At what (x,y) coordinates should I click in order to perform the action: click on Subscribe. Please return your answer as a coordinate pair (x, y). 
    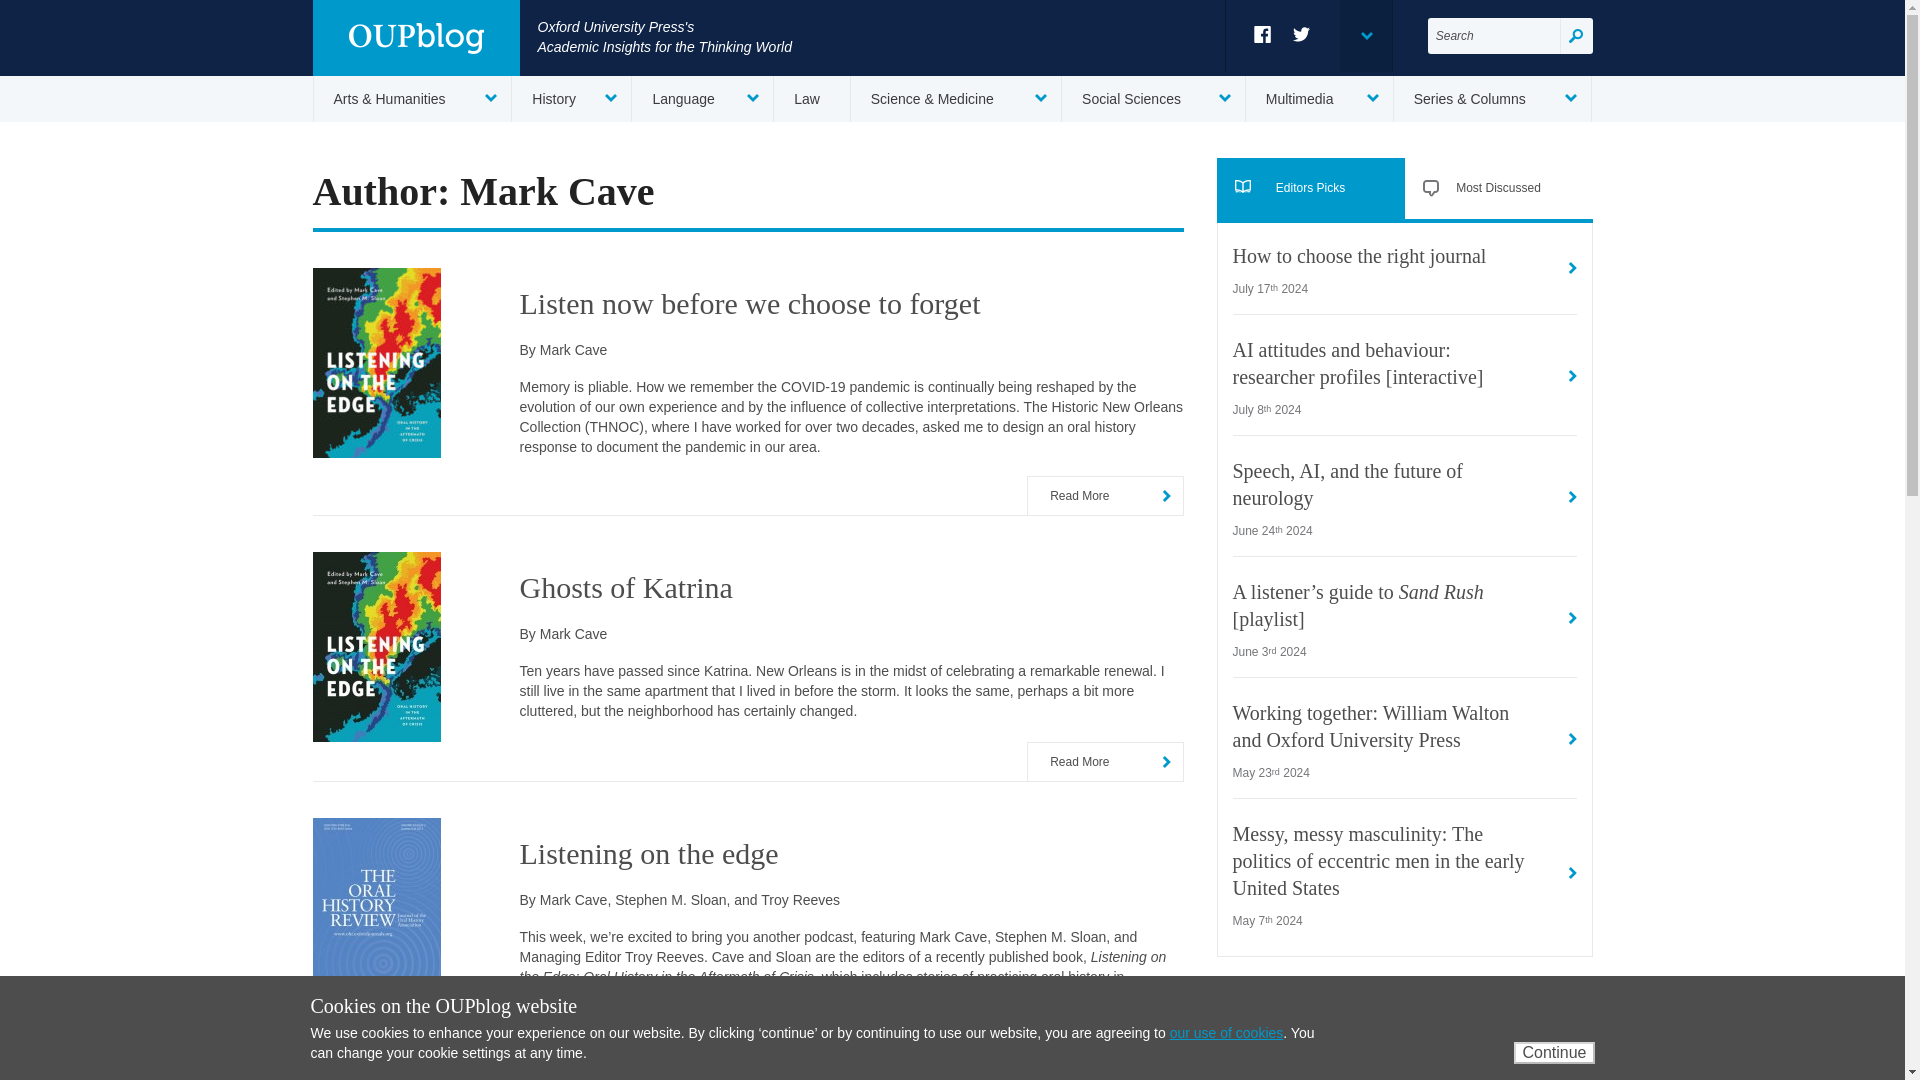
    Looking at the image, I should click on (1523, 1062).